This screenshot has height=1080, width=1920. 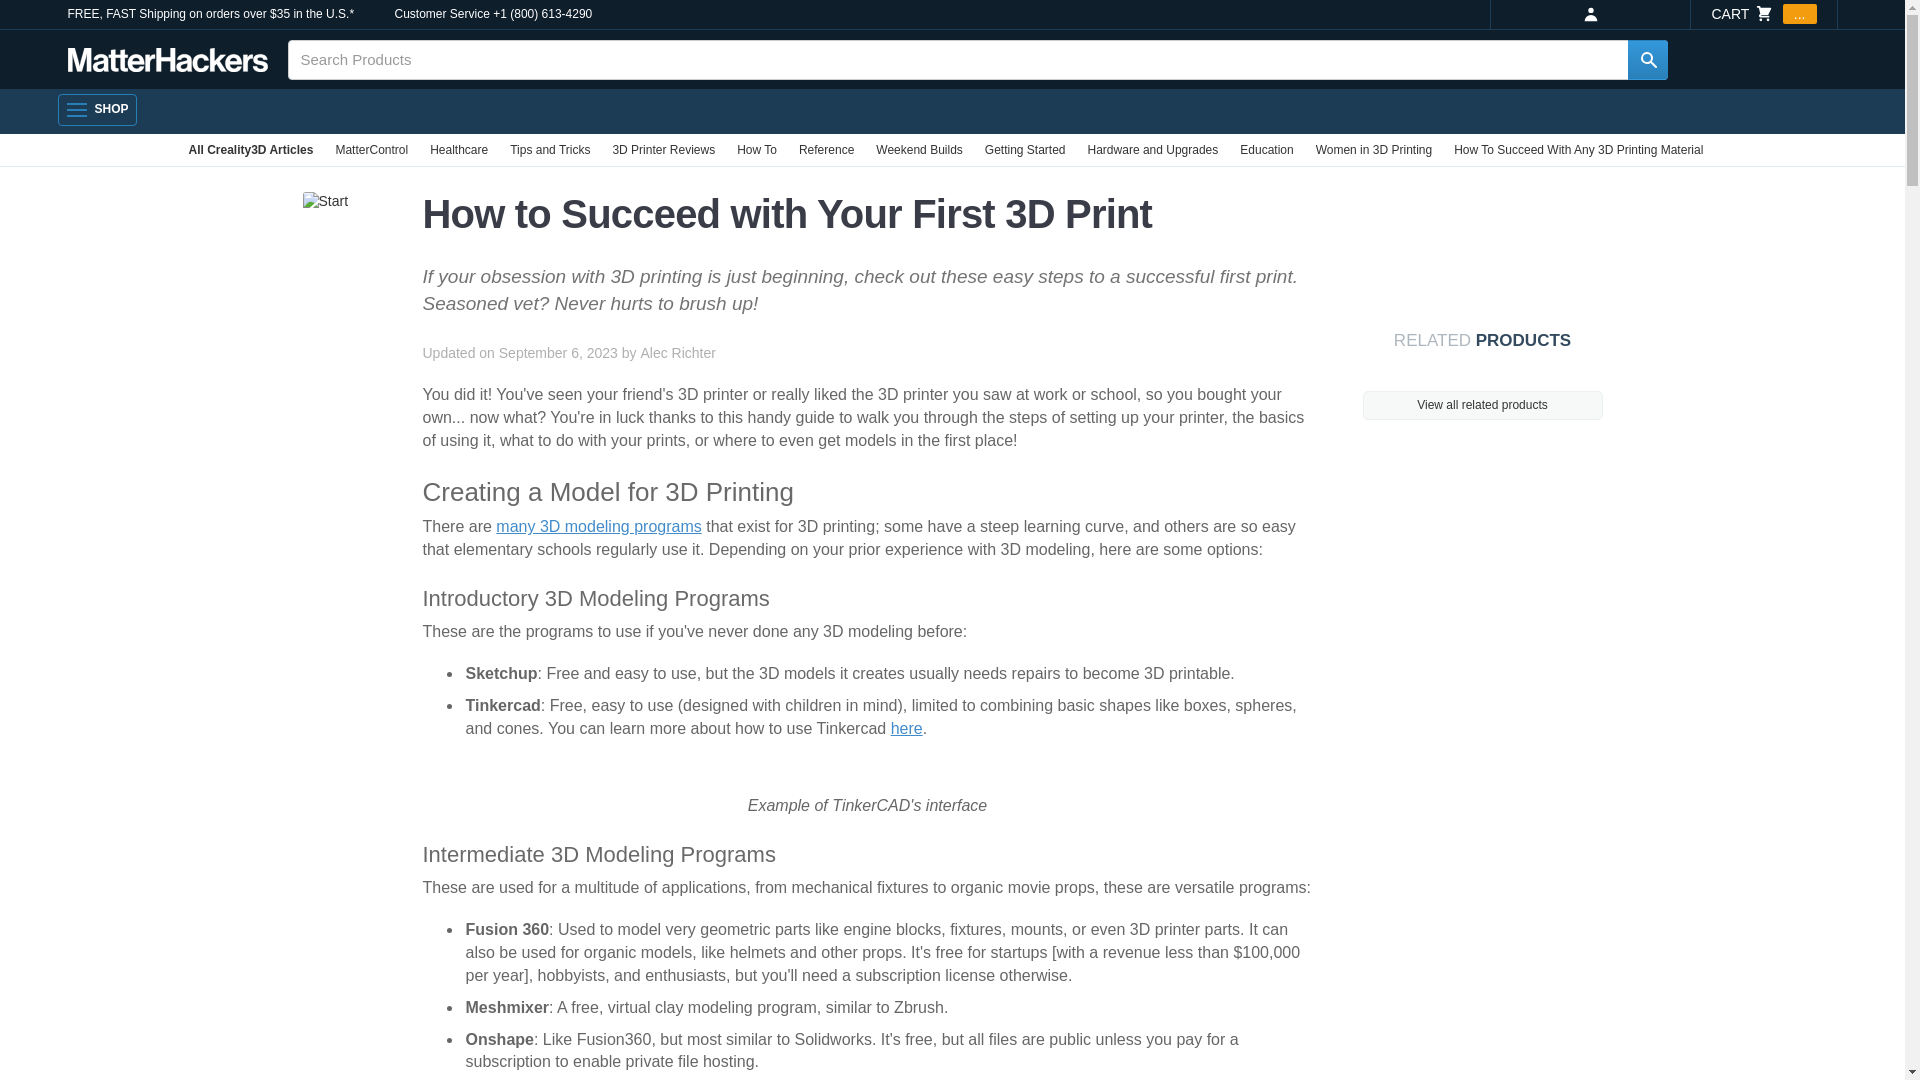 What do you see at coordinates (324, 202) in the screenshot?
I see `Start` at bounding box center [324, 202].